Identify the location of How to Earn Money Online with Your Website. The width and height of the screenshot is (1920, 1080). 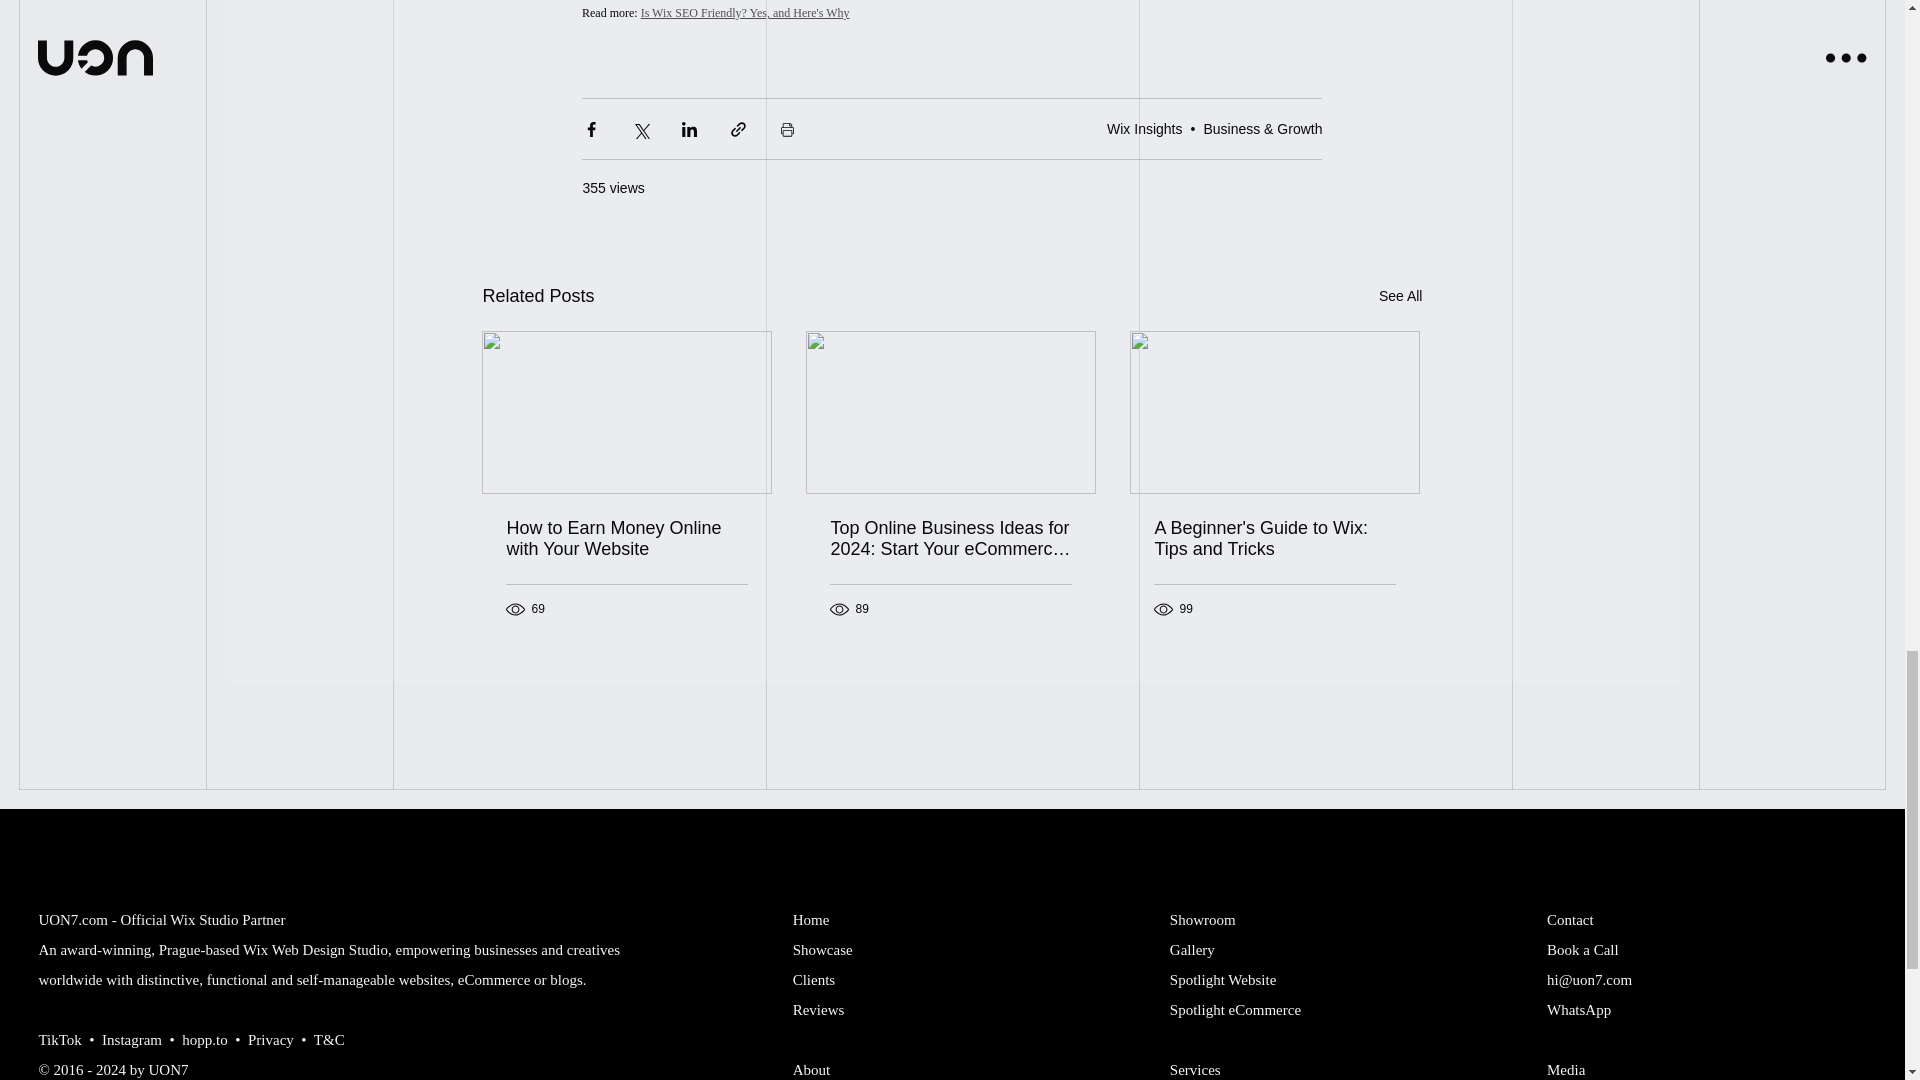
(627, 539).